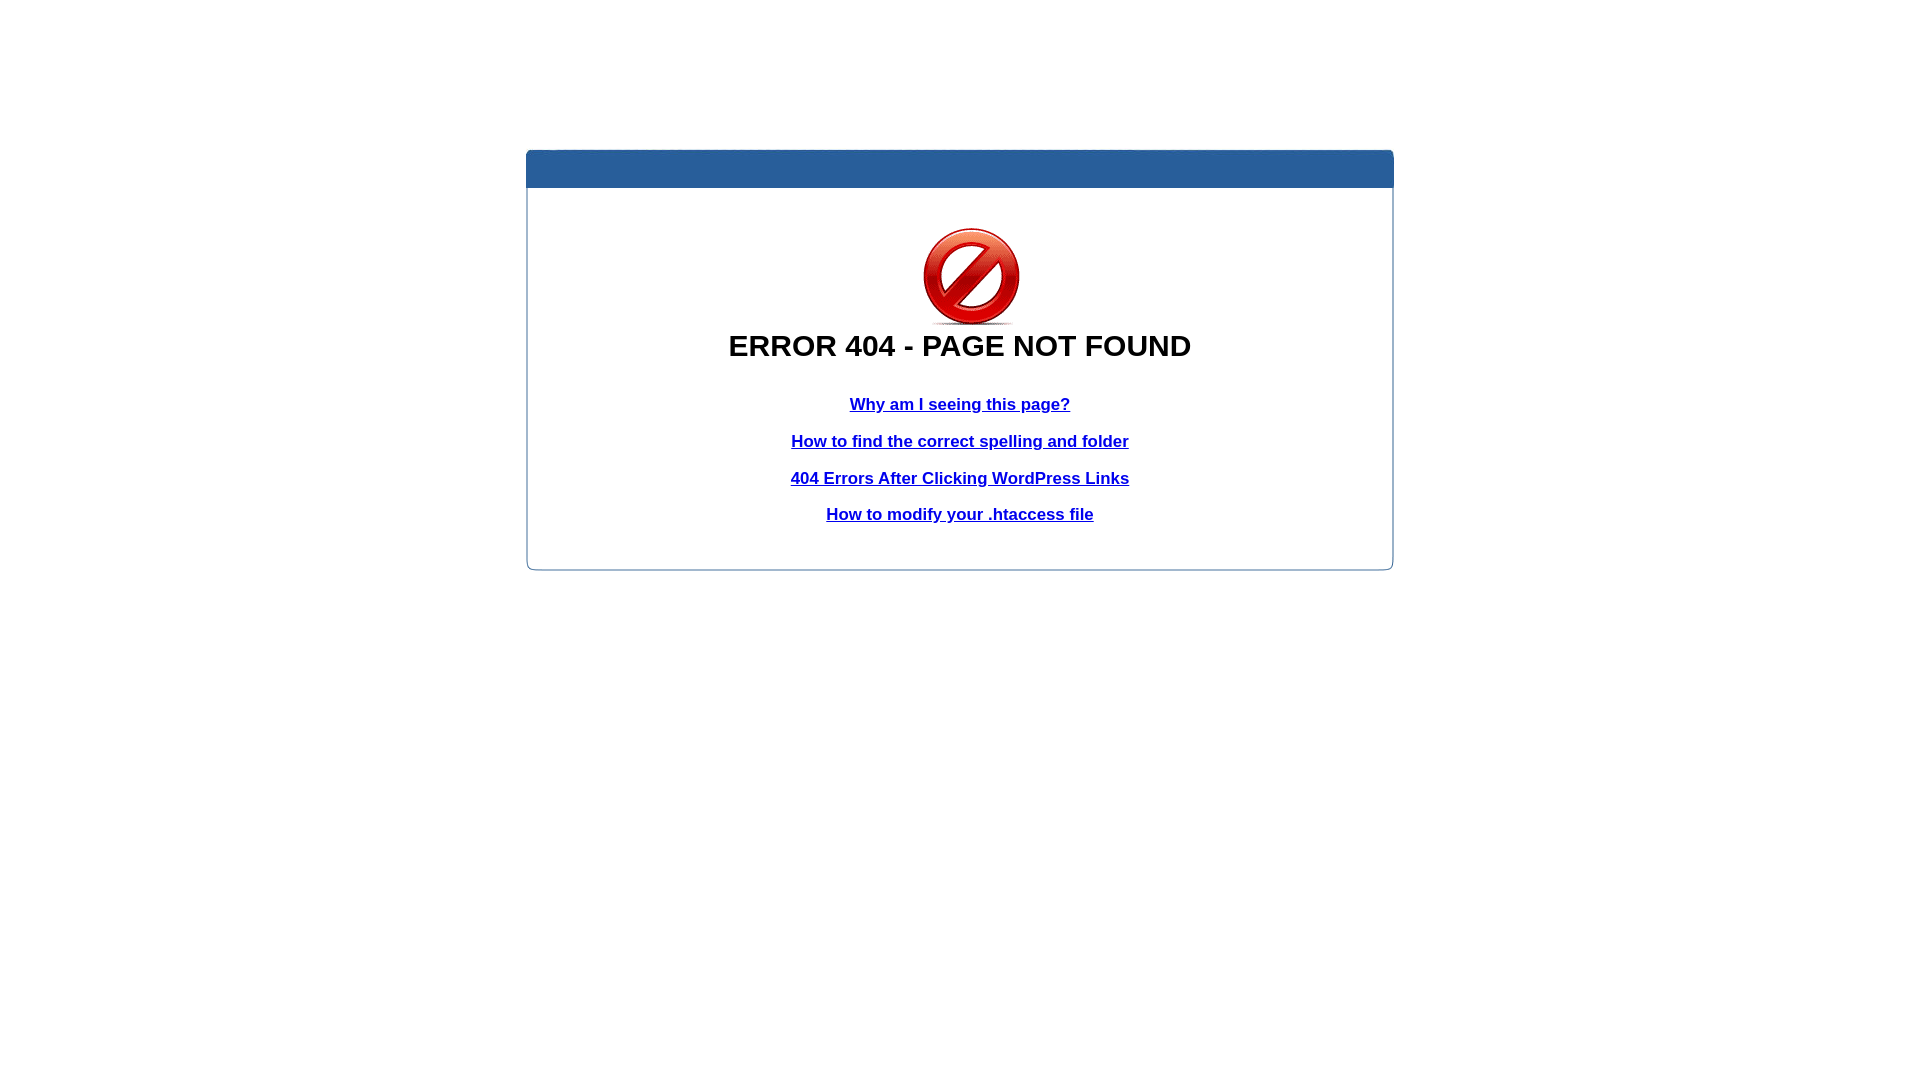  What do you see at coordinates (960, 404) in the screenshot?
I see `Why am I seeing this page?` at bounding box center [960, 404].